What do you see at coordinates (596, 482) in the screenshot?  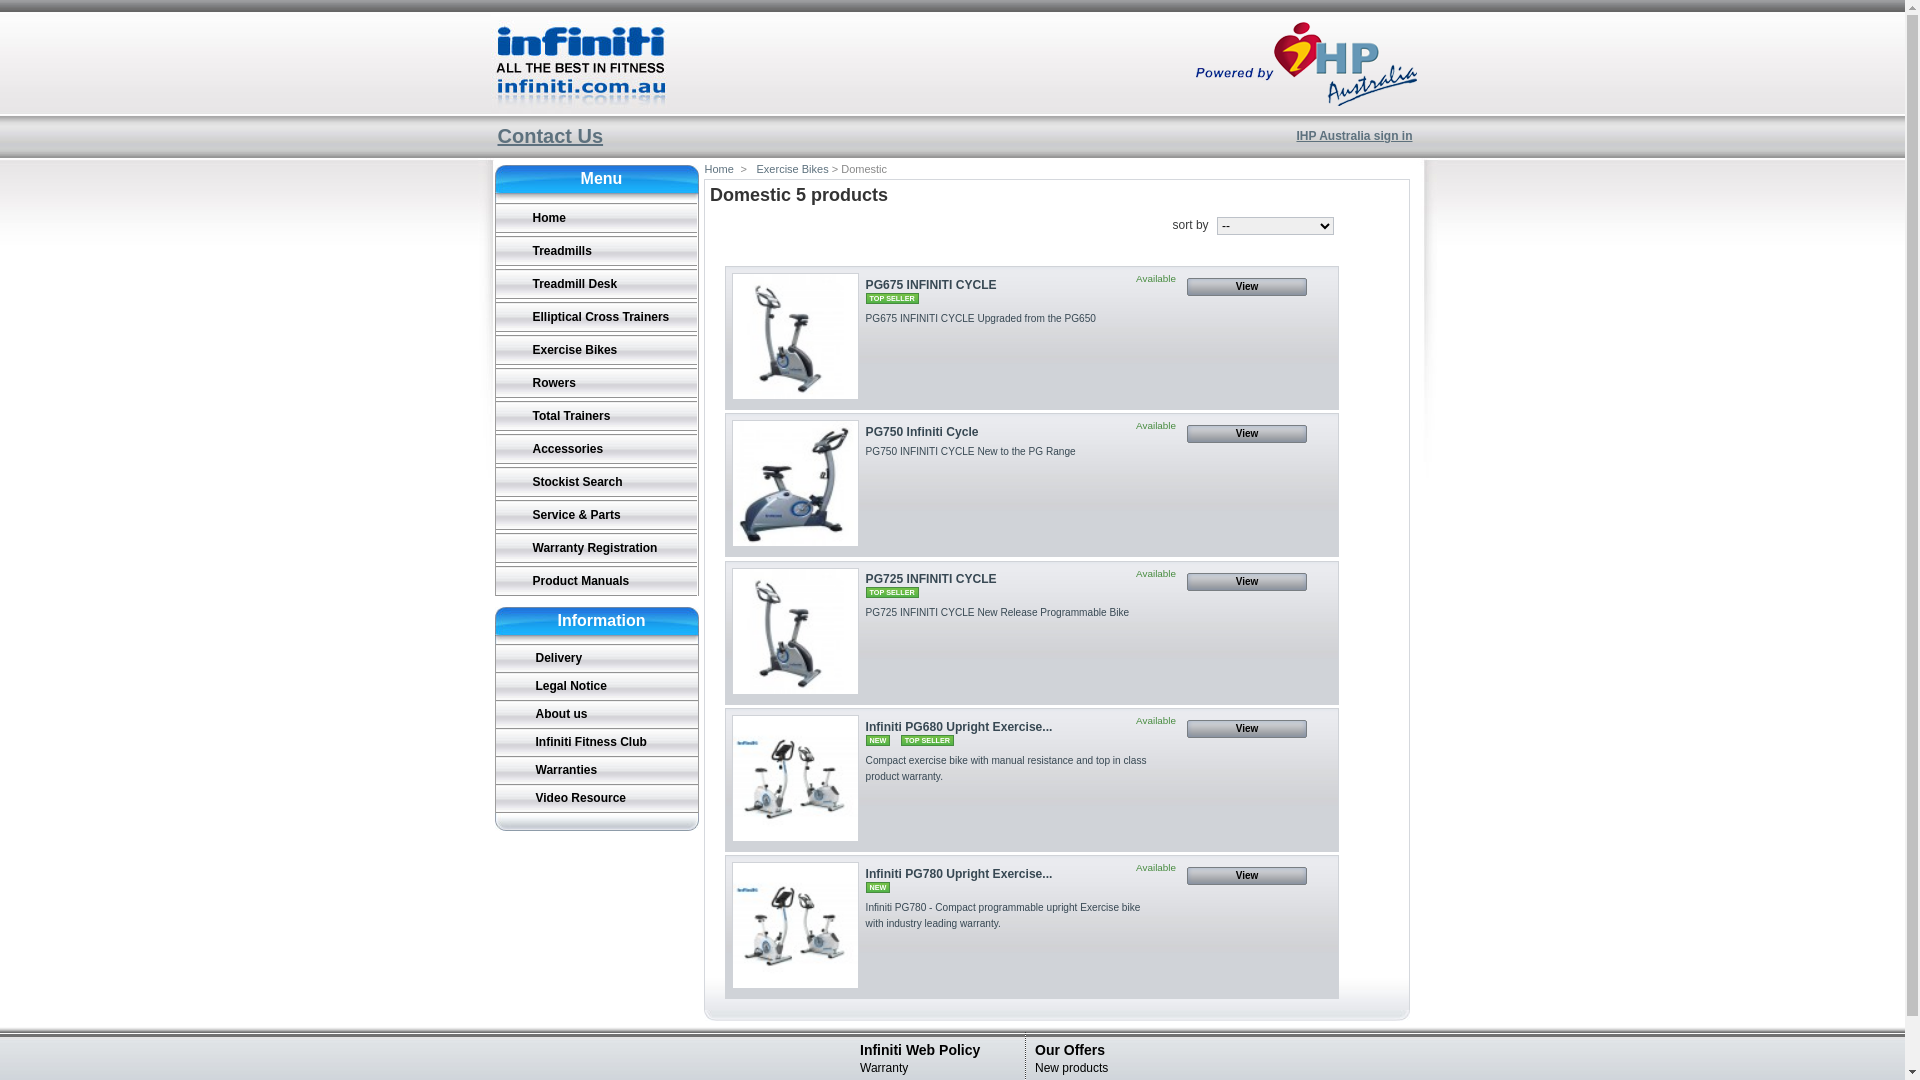 I see `Stockist Search` at bounding box center [596, 482].